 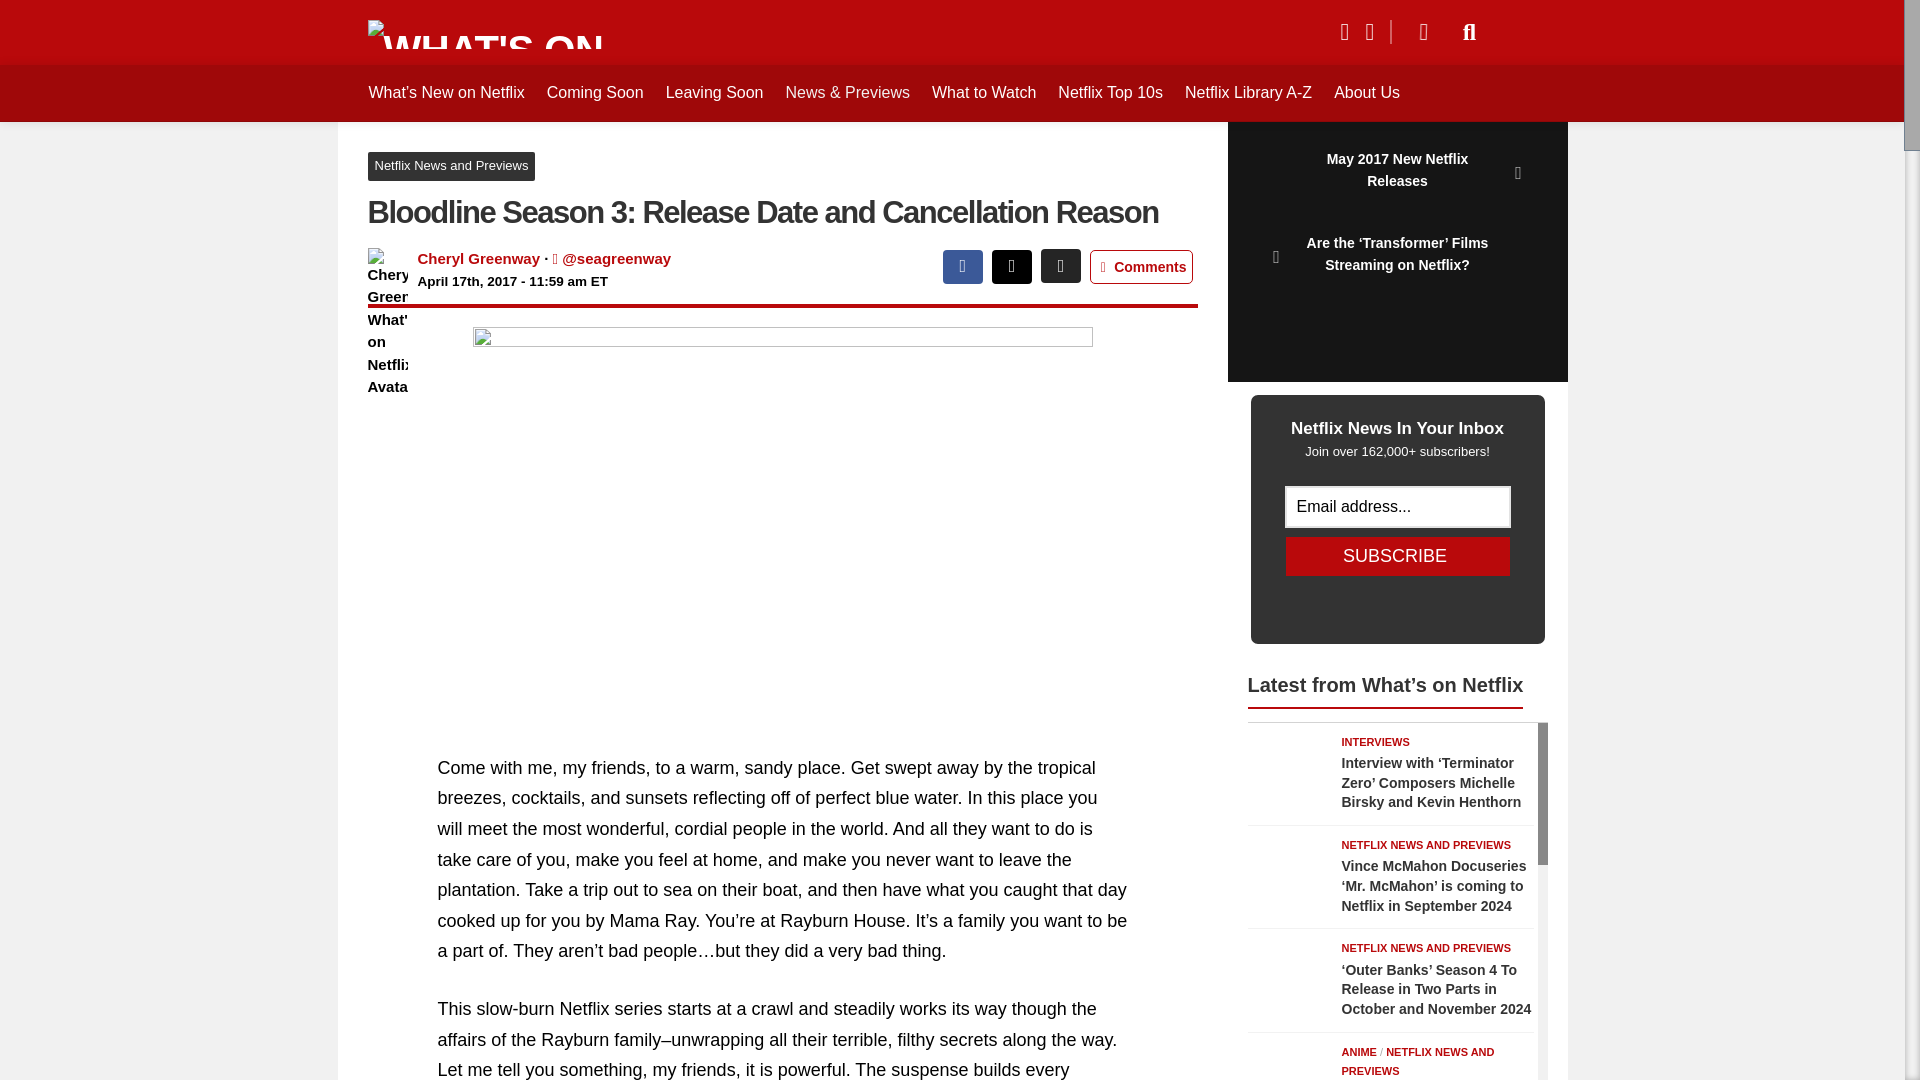 What do you see at coordinates (480, 258) in the screenshot?
I see `Cheryl Greenway` at bounding box center [480, 258].